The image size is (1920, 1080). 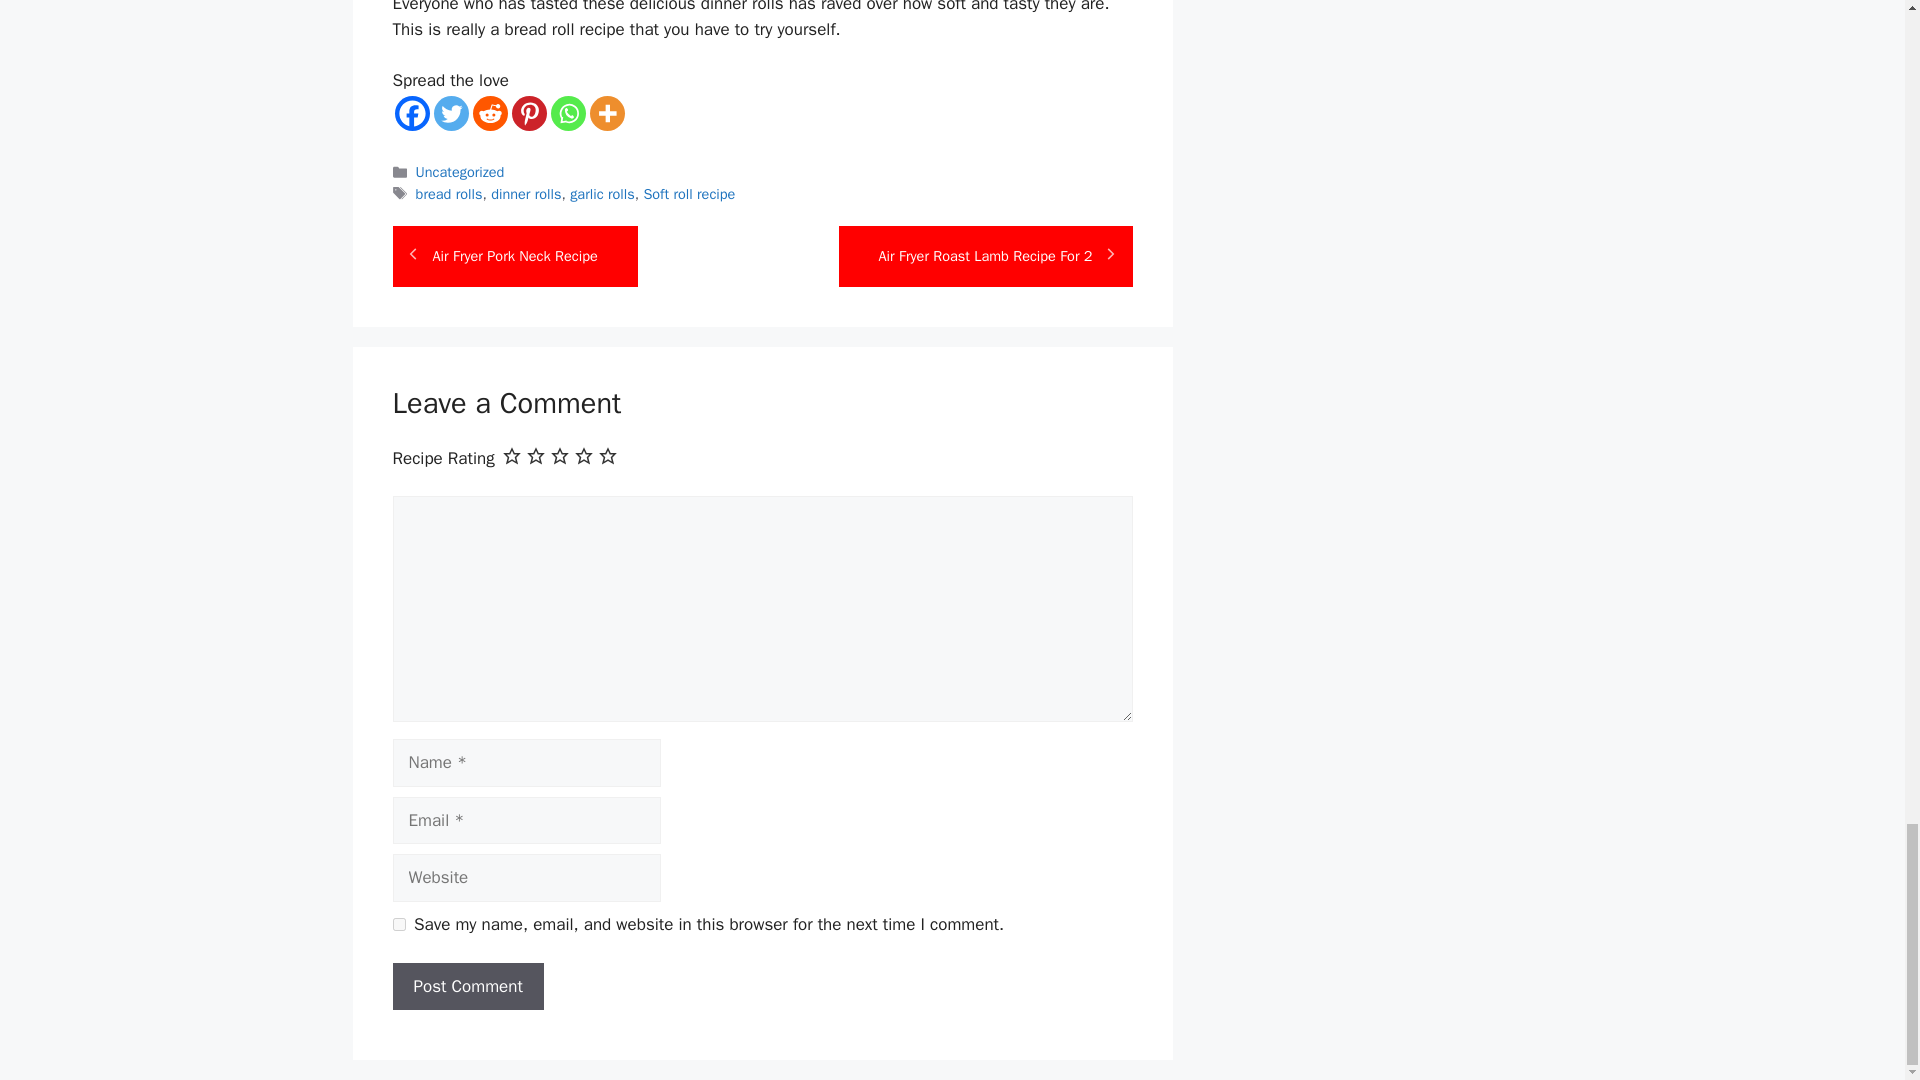 I want to click on yes, so click(x=398, y=924).